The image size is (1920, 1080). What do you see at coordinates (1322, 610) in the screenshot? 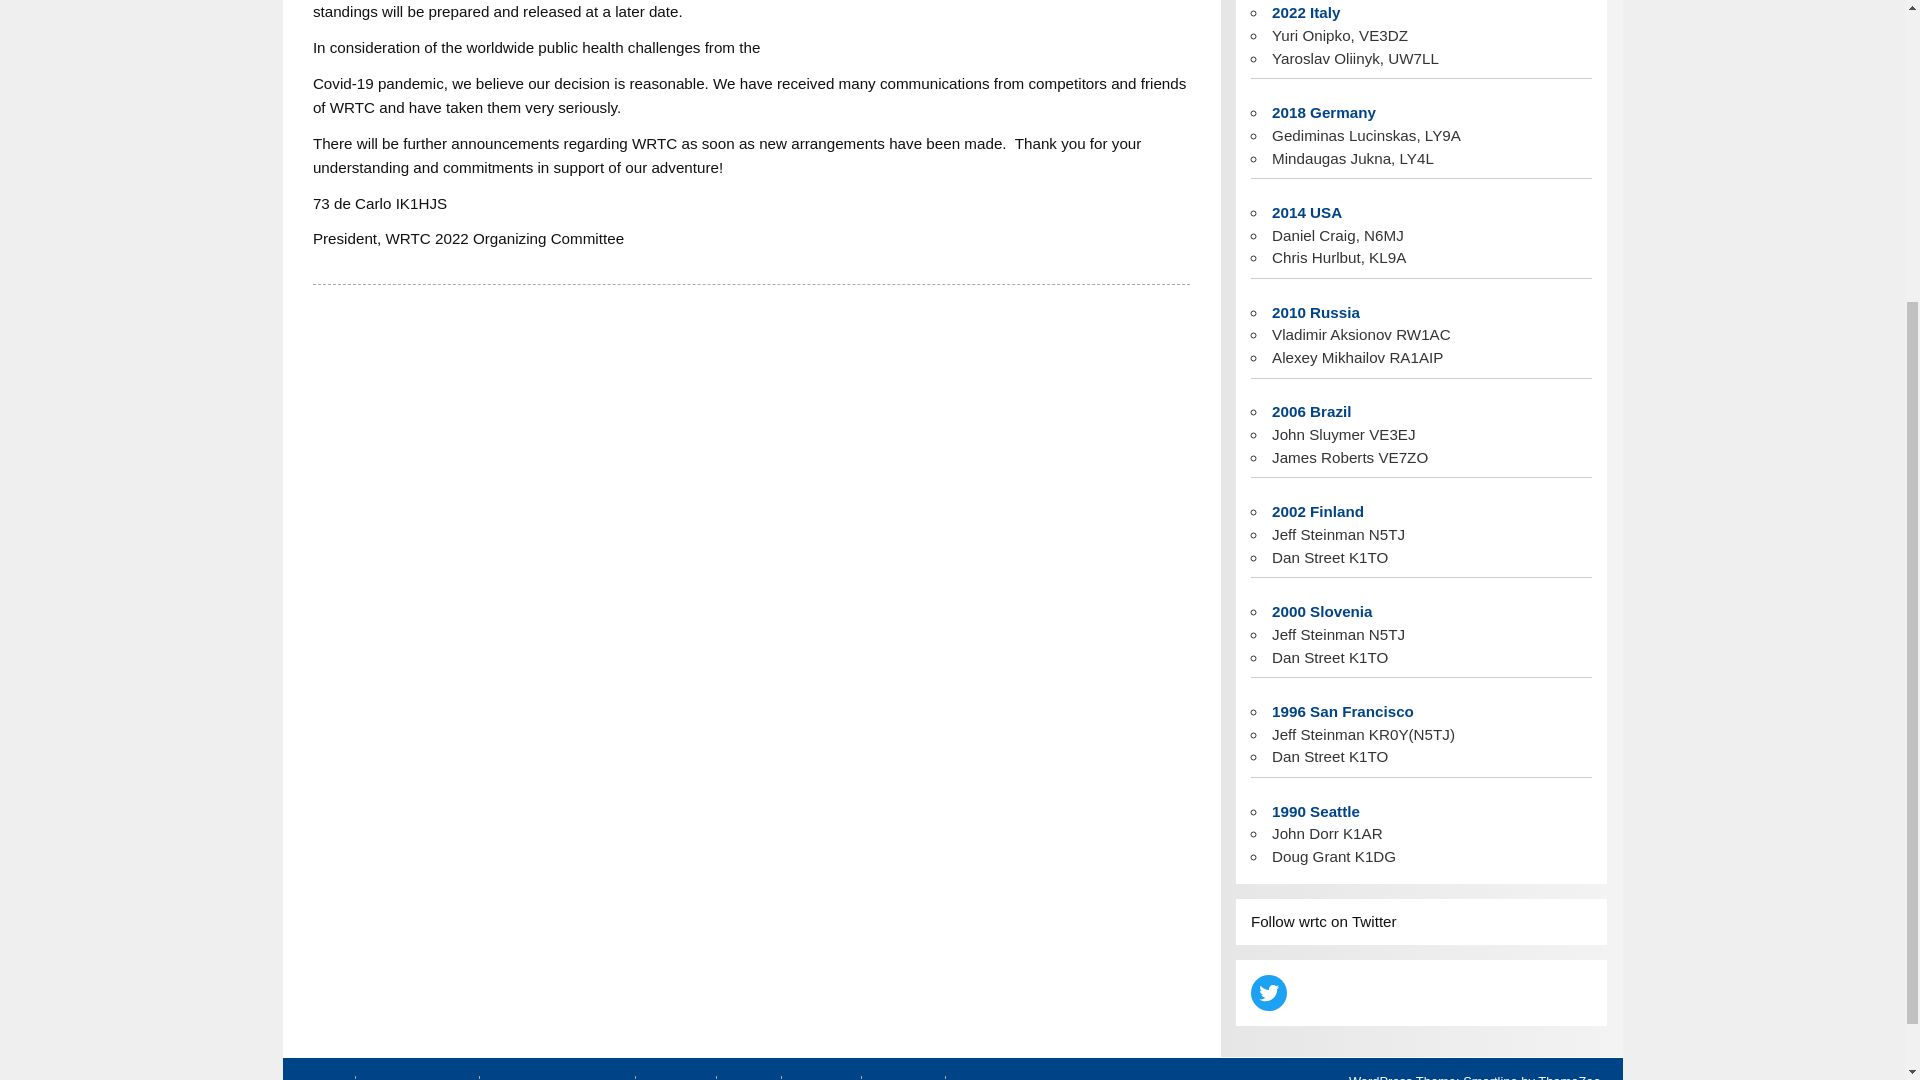
I see `2000 Slovenia` at bounding box center [1322, 610].